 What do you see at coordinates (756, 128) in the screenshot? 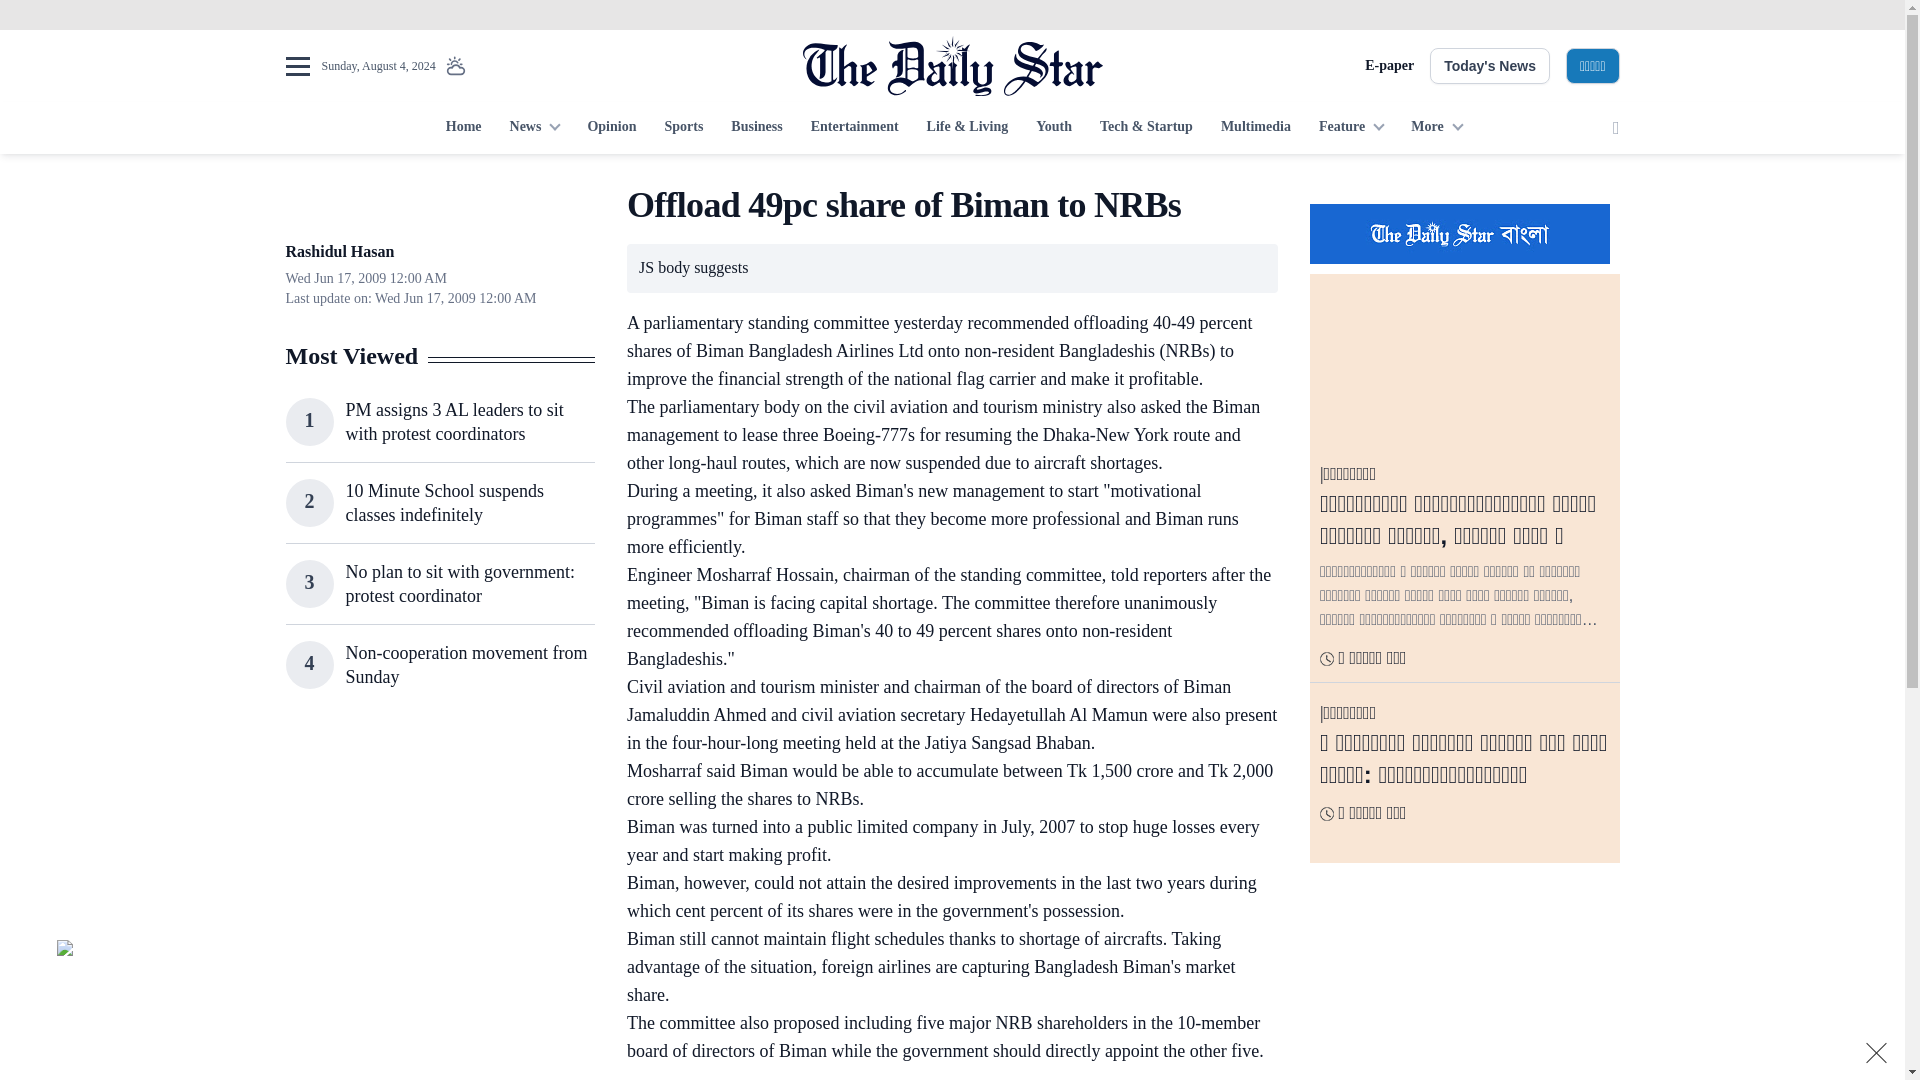
I see `Business` at bounding box center [756, 128].